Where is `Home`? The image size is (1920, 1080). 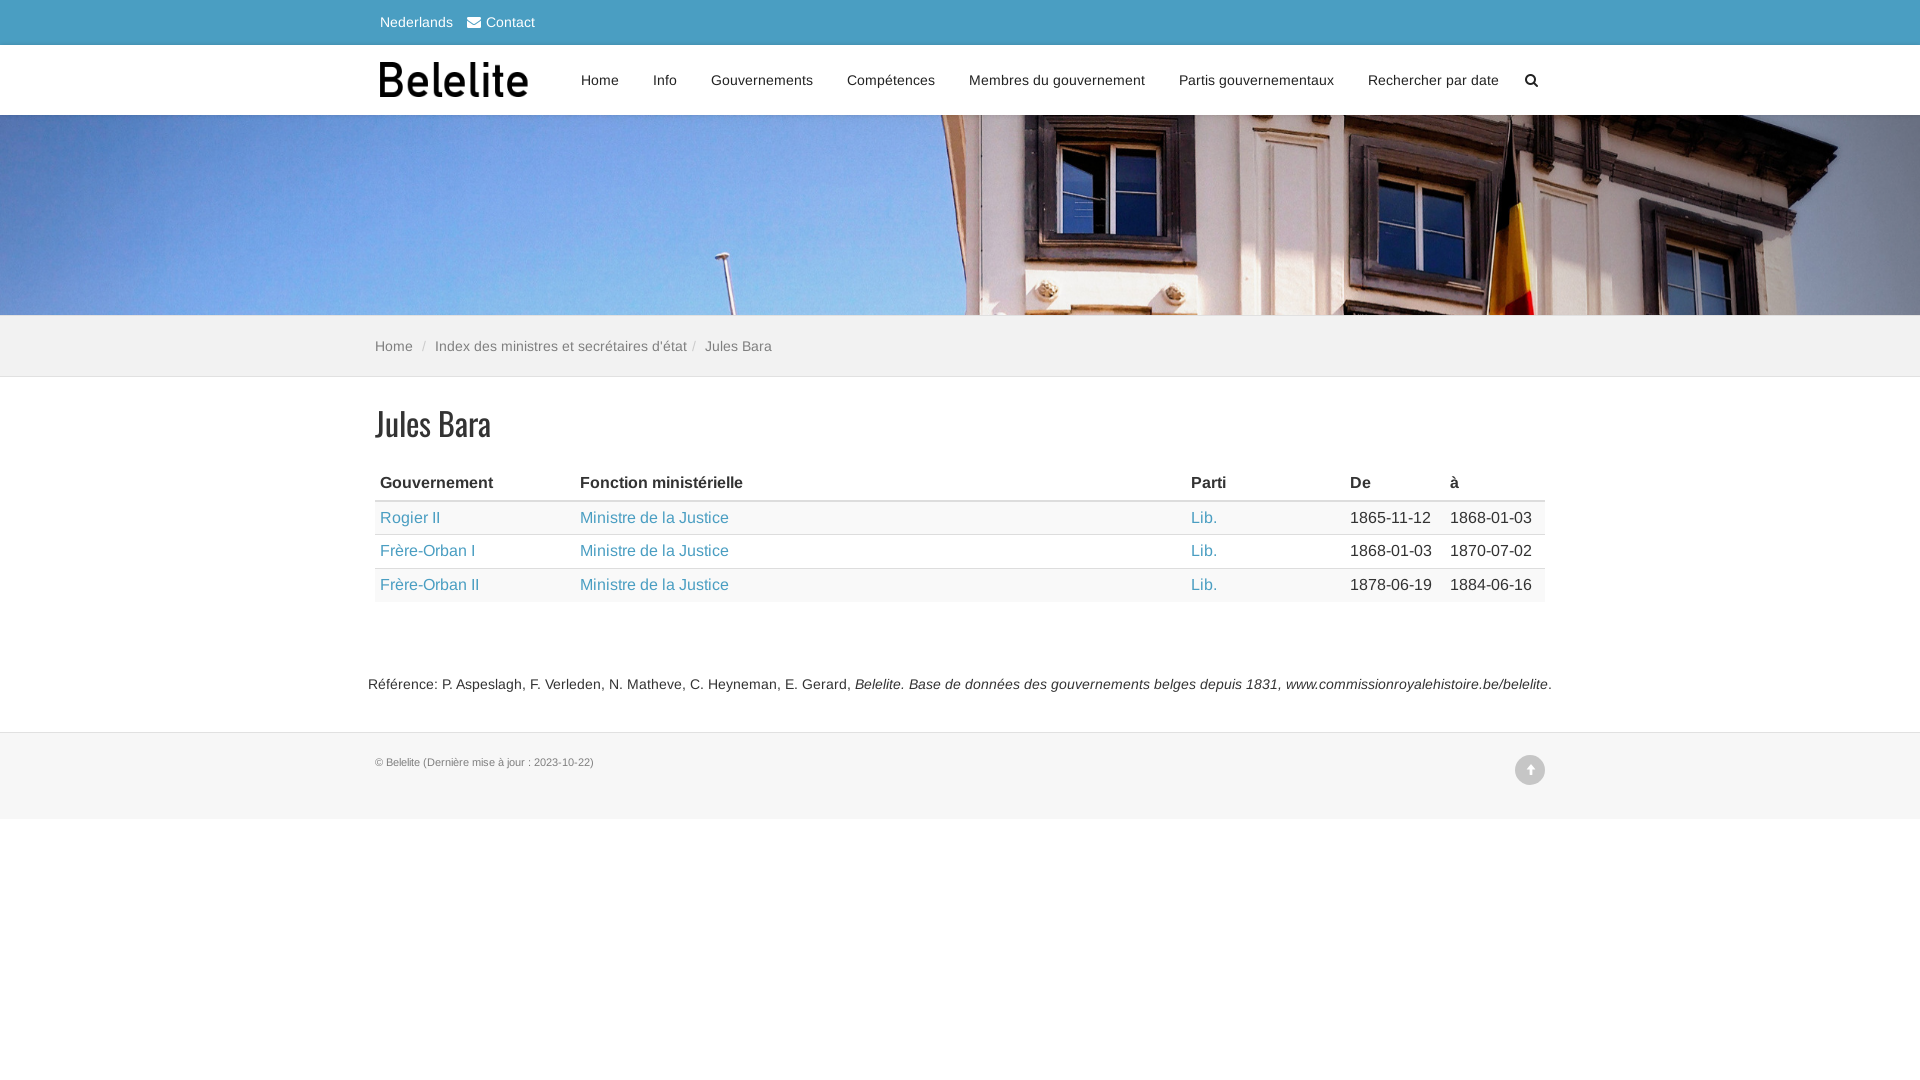 Home is located at coordinates (394, 346).